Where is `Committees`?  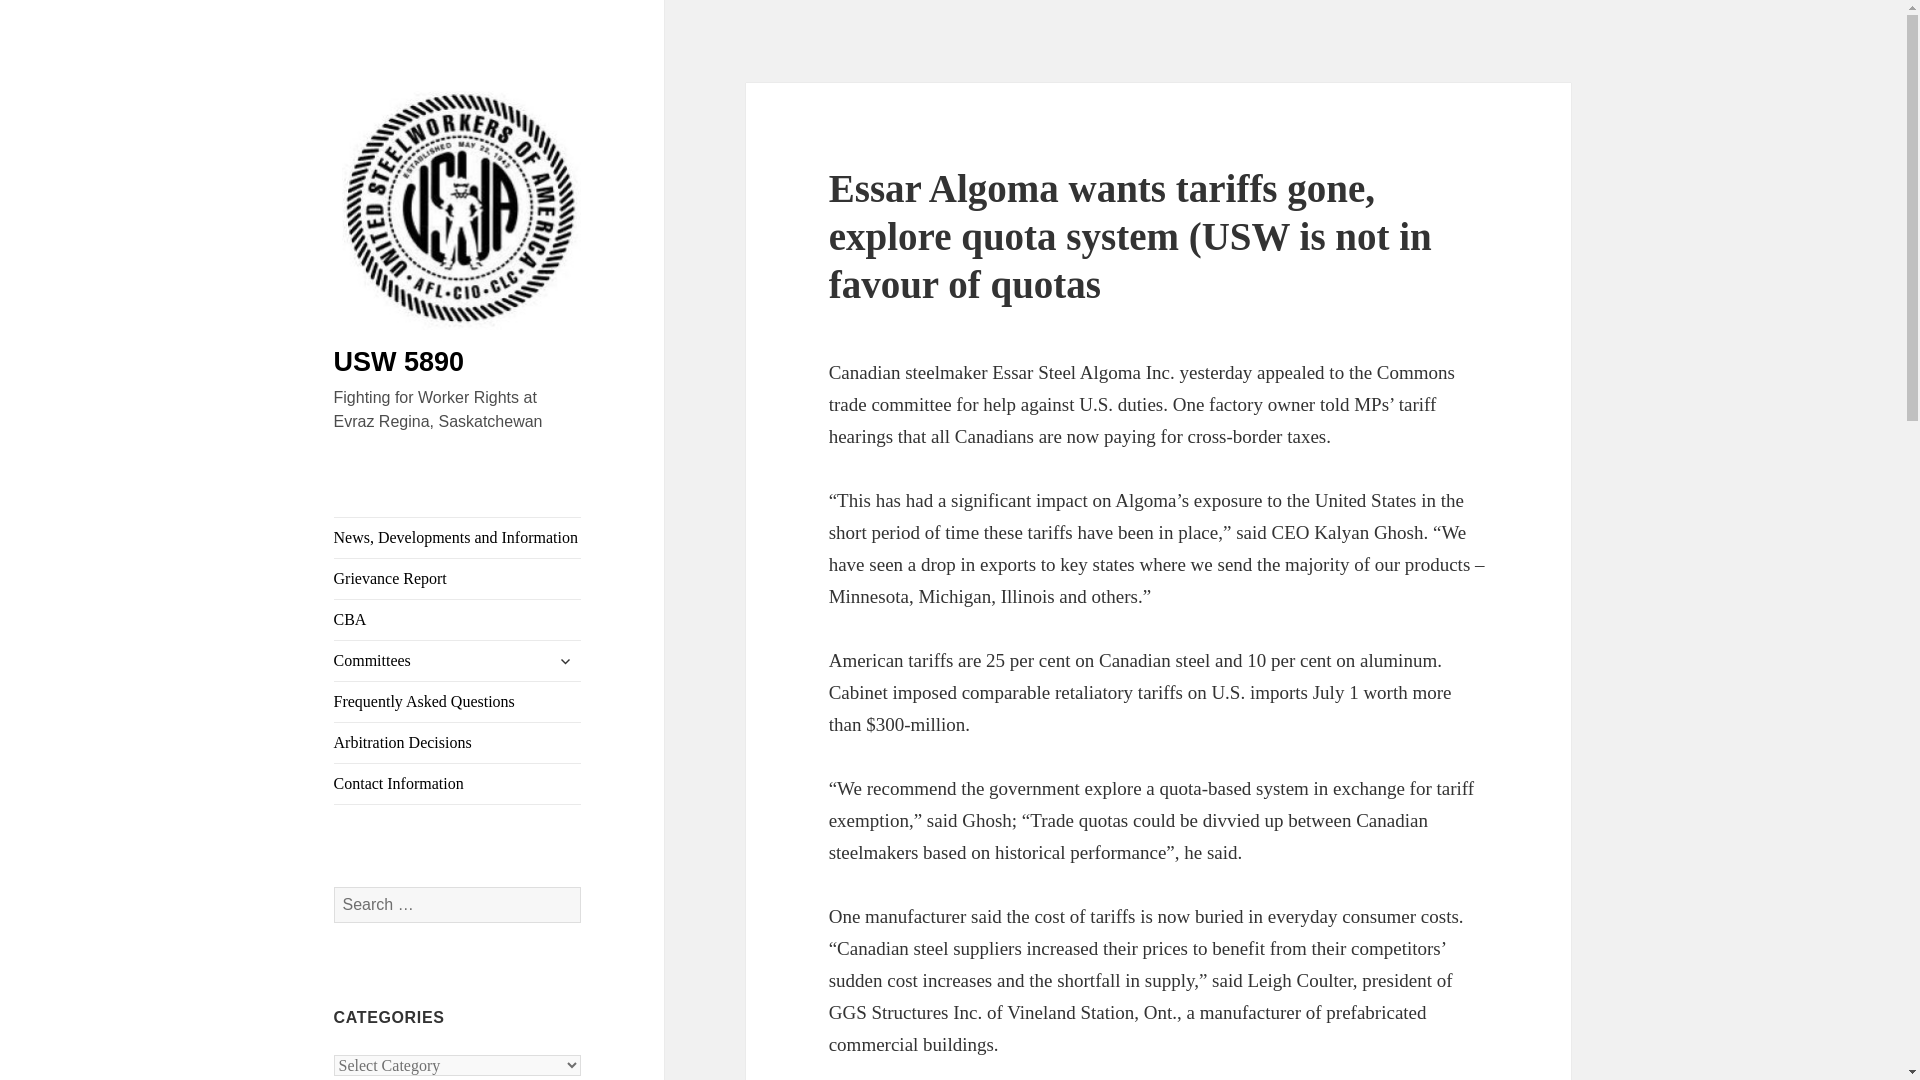
Committees is located at coordinates (458, 661).